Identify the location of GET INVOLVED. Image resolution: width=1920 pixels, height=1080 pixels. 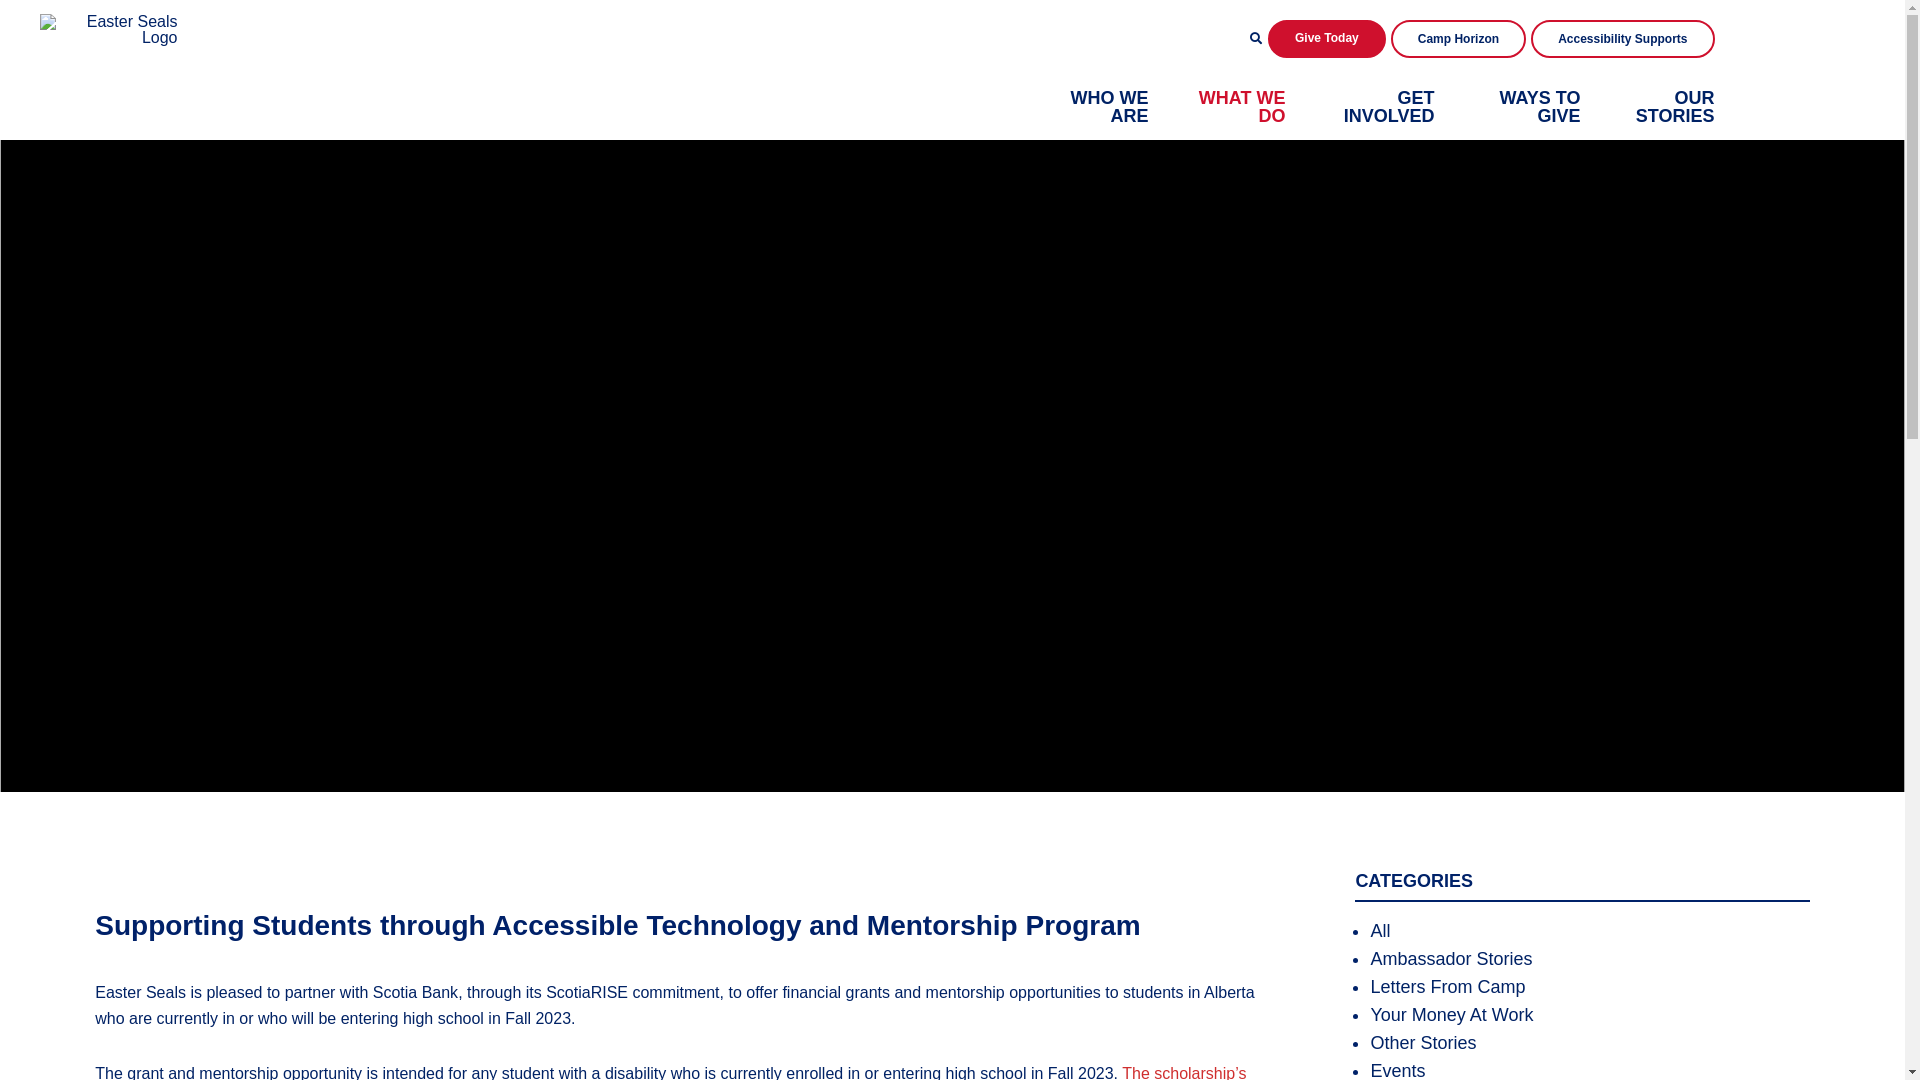
(1390, 107).